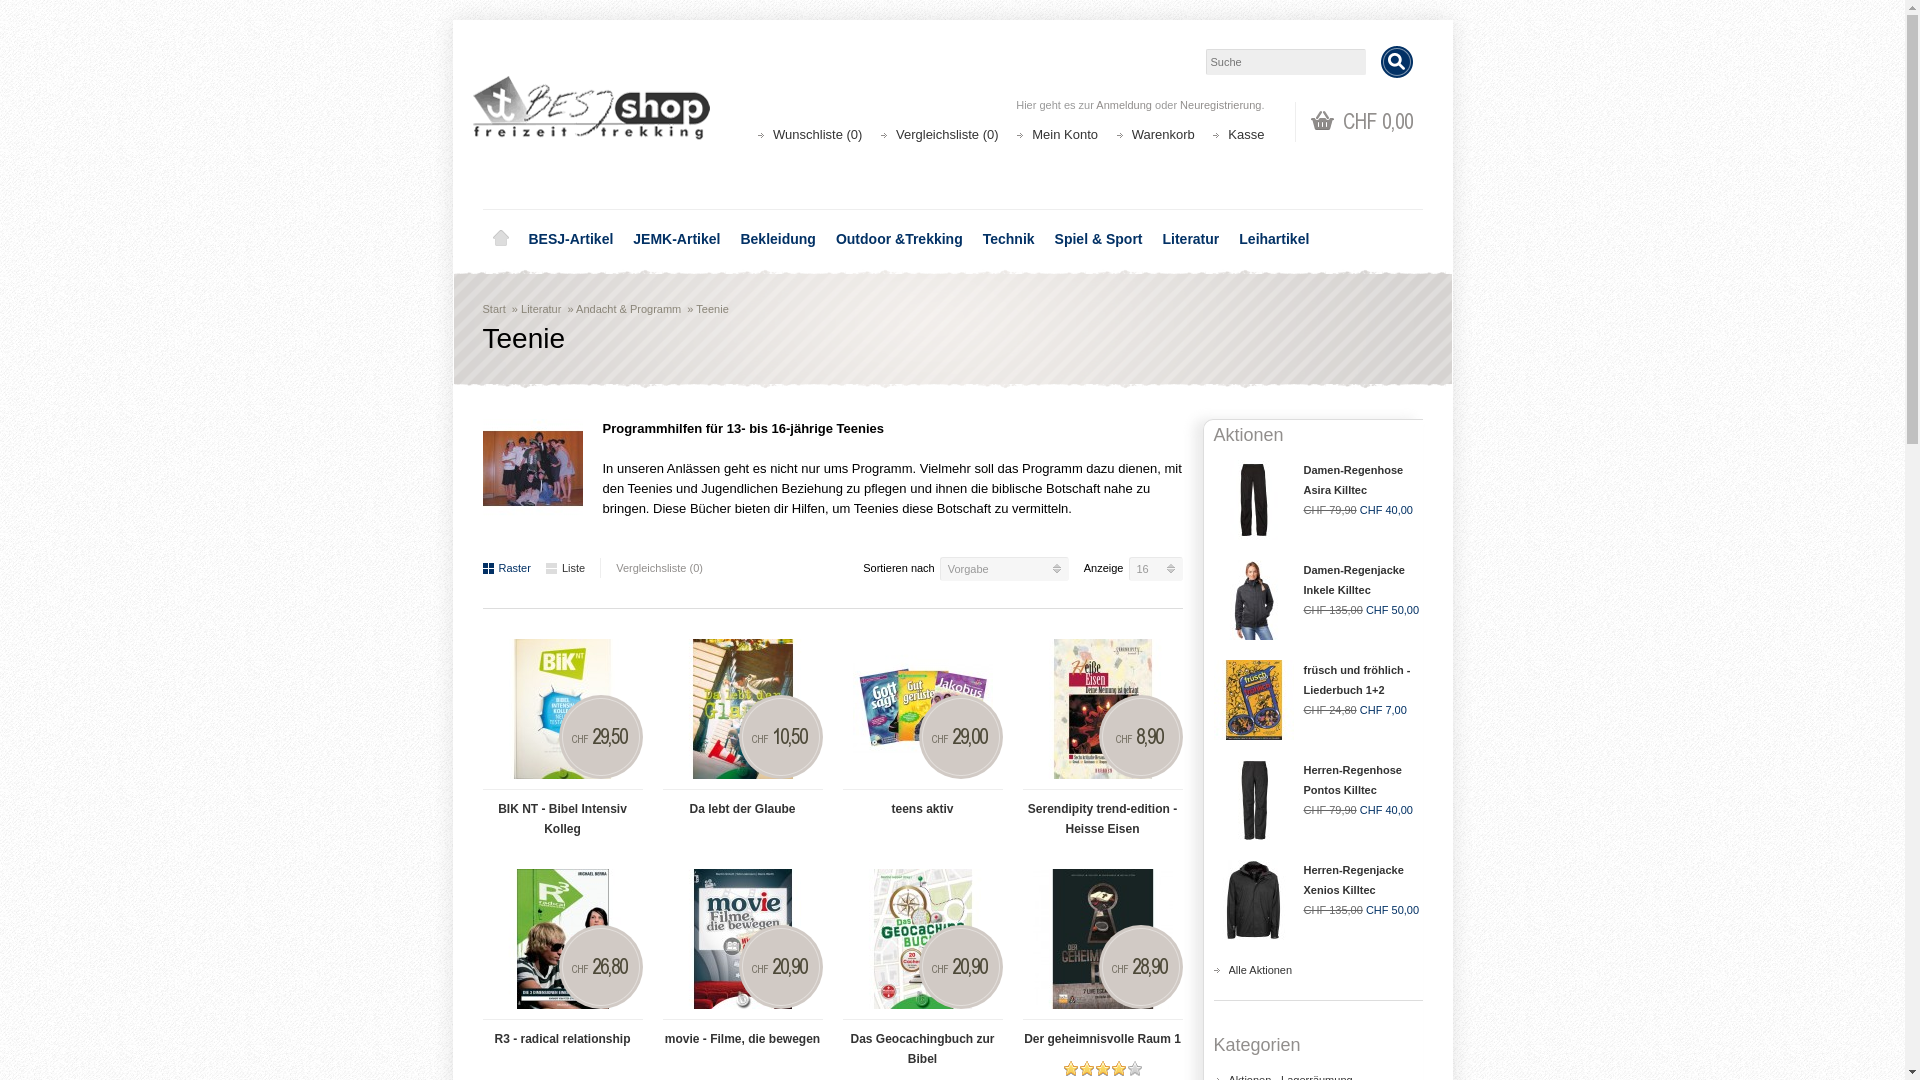  What do you see at coordinates (566, 568) in the screenshot?
I see `Liste` at bounding box center [566, 568].